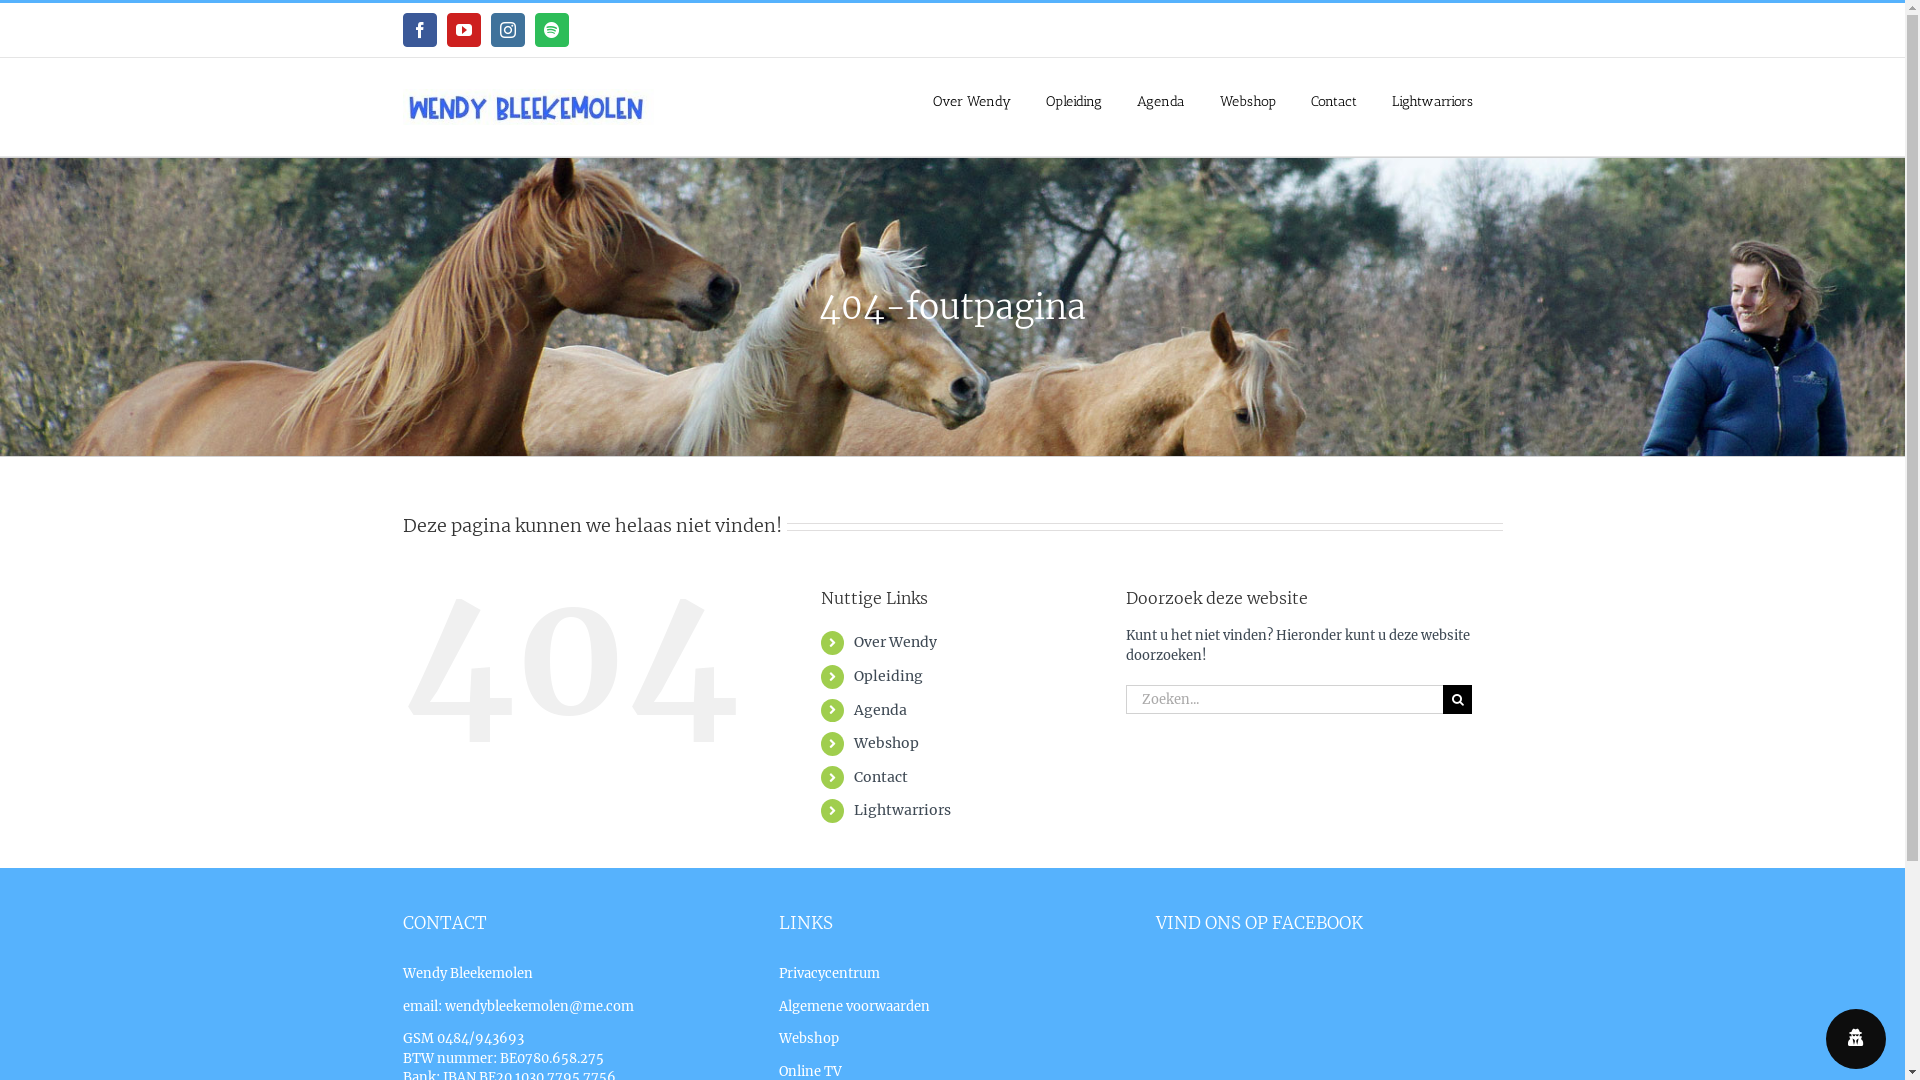  What do you see at coordinates (888, 676) in the screenshot?
I see `Opleiding` at bounding box center [888, 676].